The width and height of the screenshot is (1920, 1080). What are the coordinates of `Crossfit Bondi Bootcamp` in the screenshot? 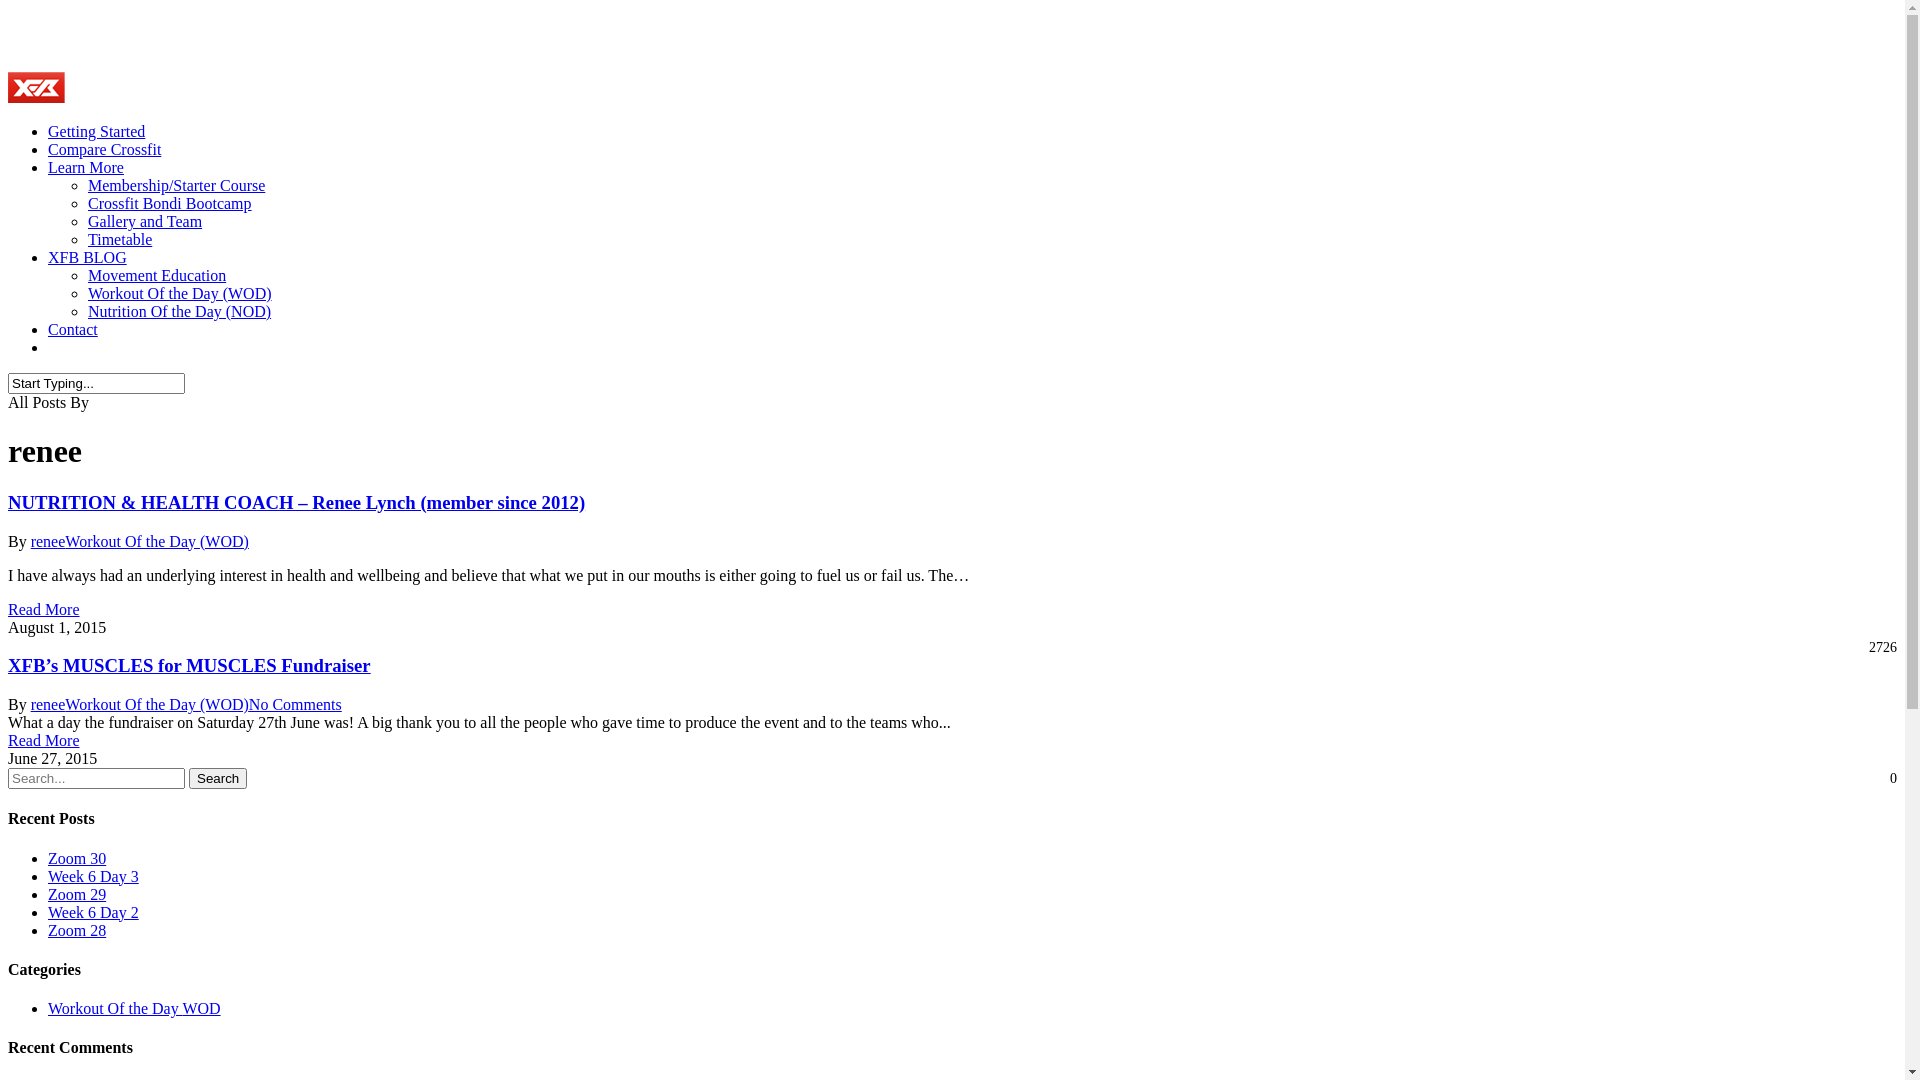 It's located at (170, 204).